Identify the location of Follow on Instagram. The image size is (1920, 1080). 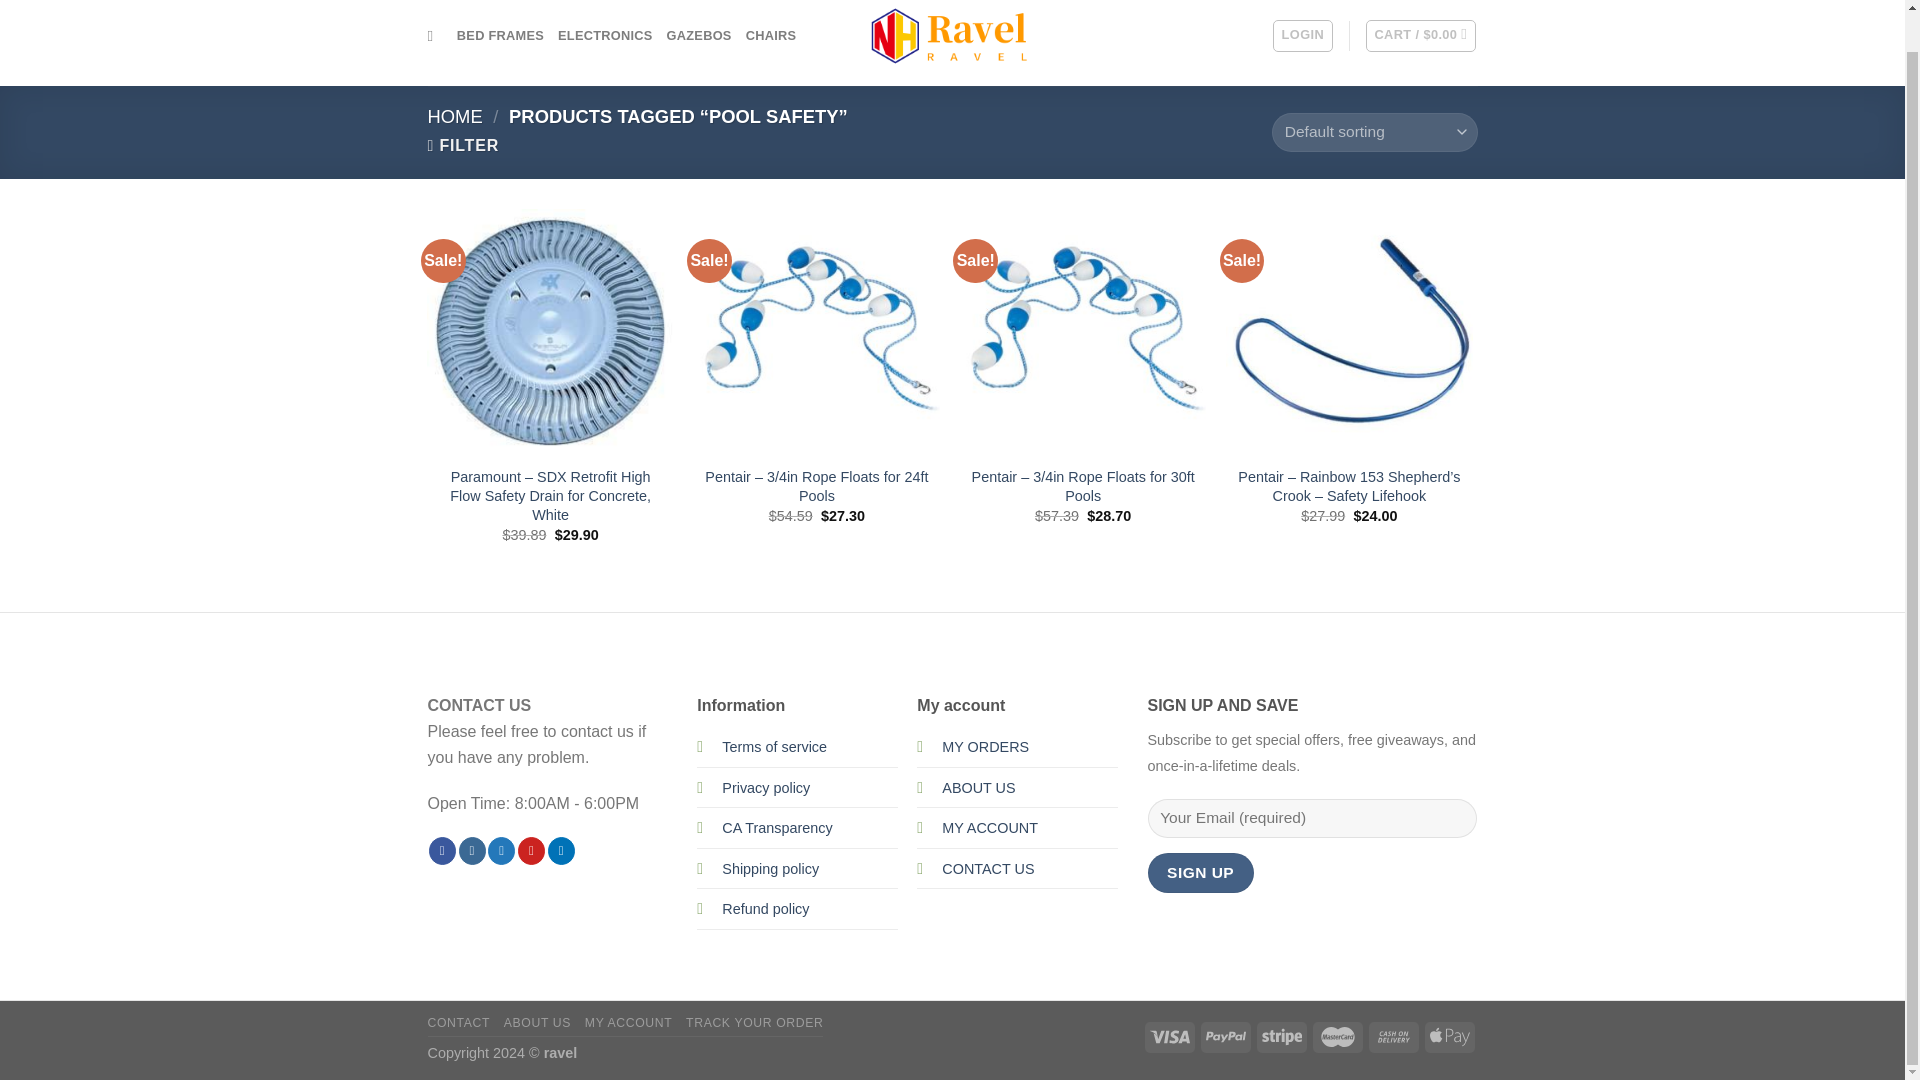
(472, 851).